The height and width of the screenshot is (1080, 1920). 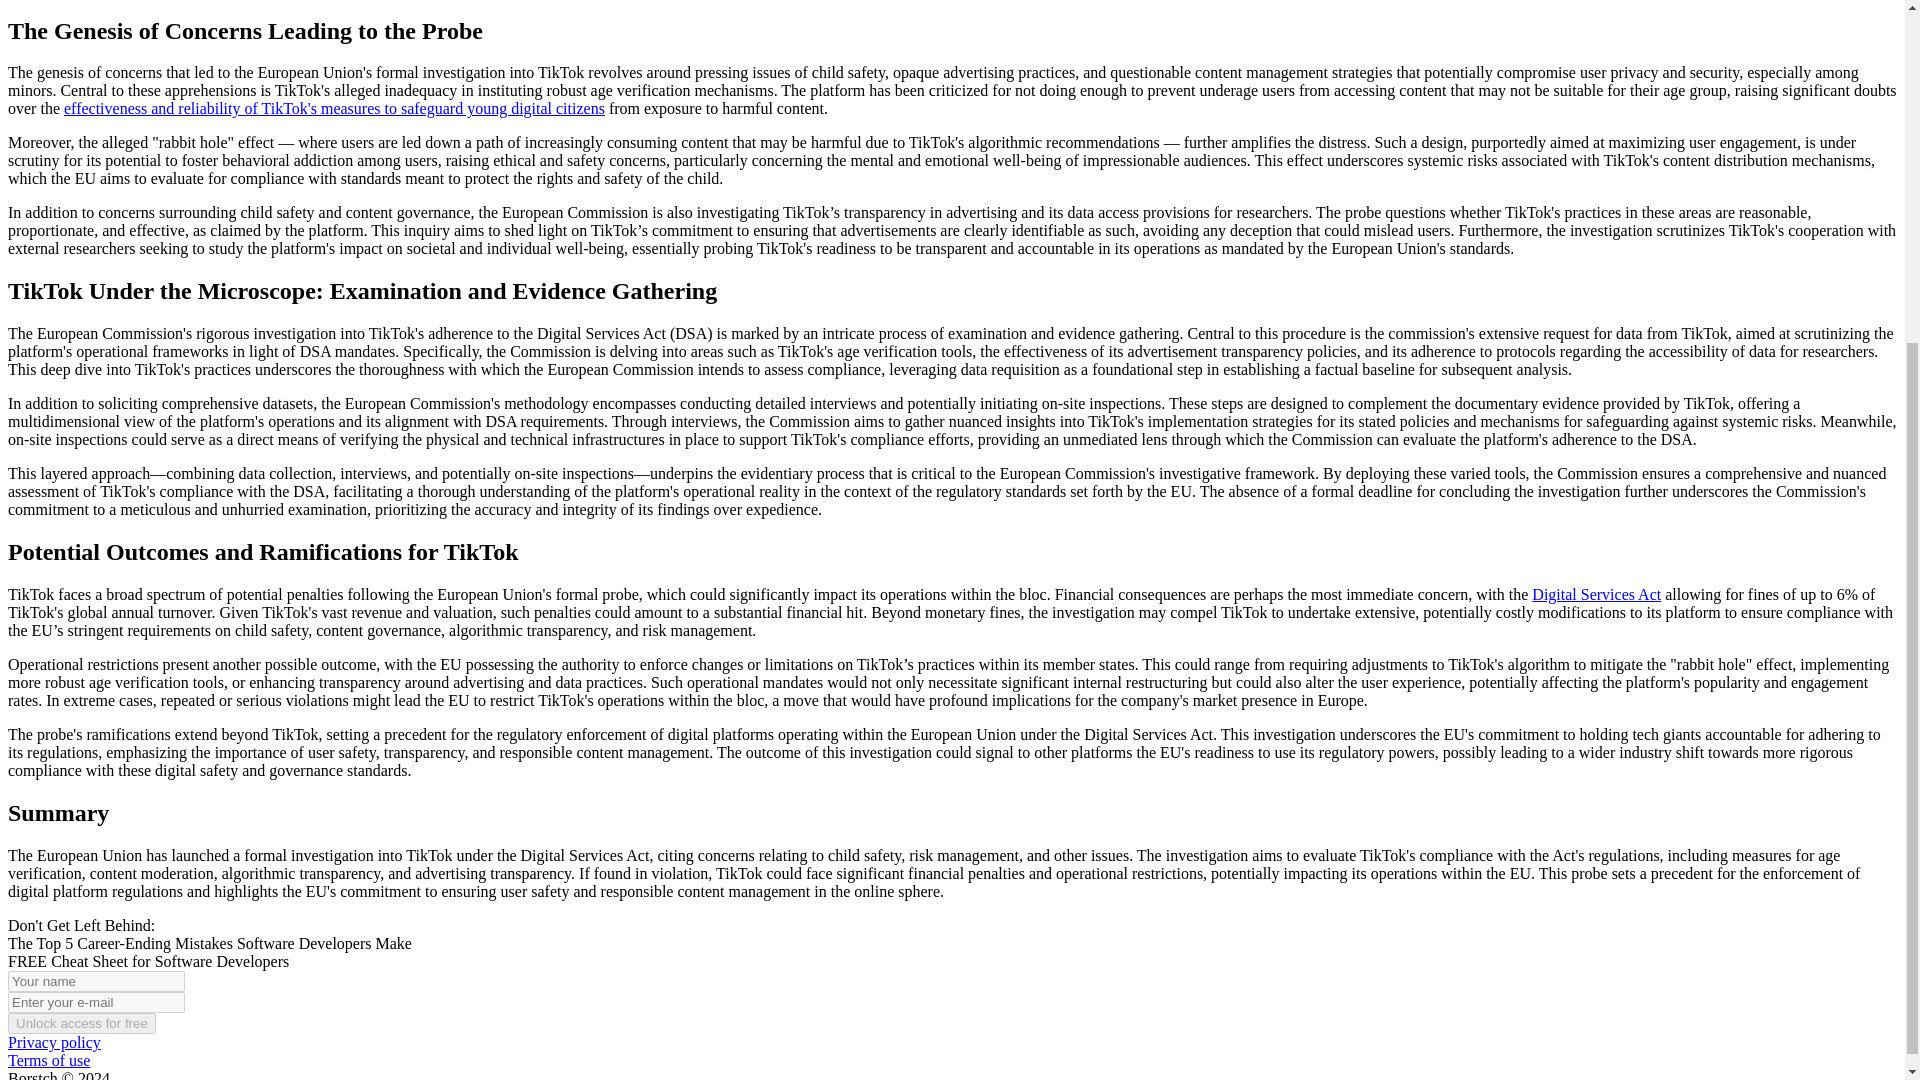 I want to click on Unlock access for free, so click(x=81, y=1023).